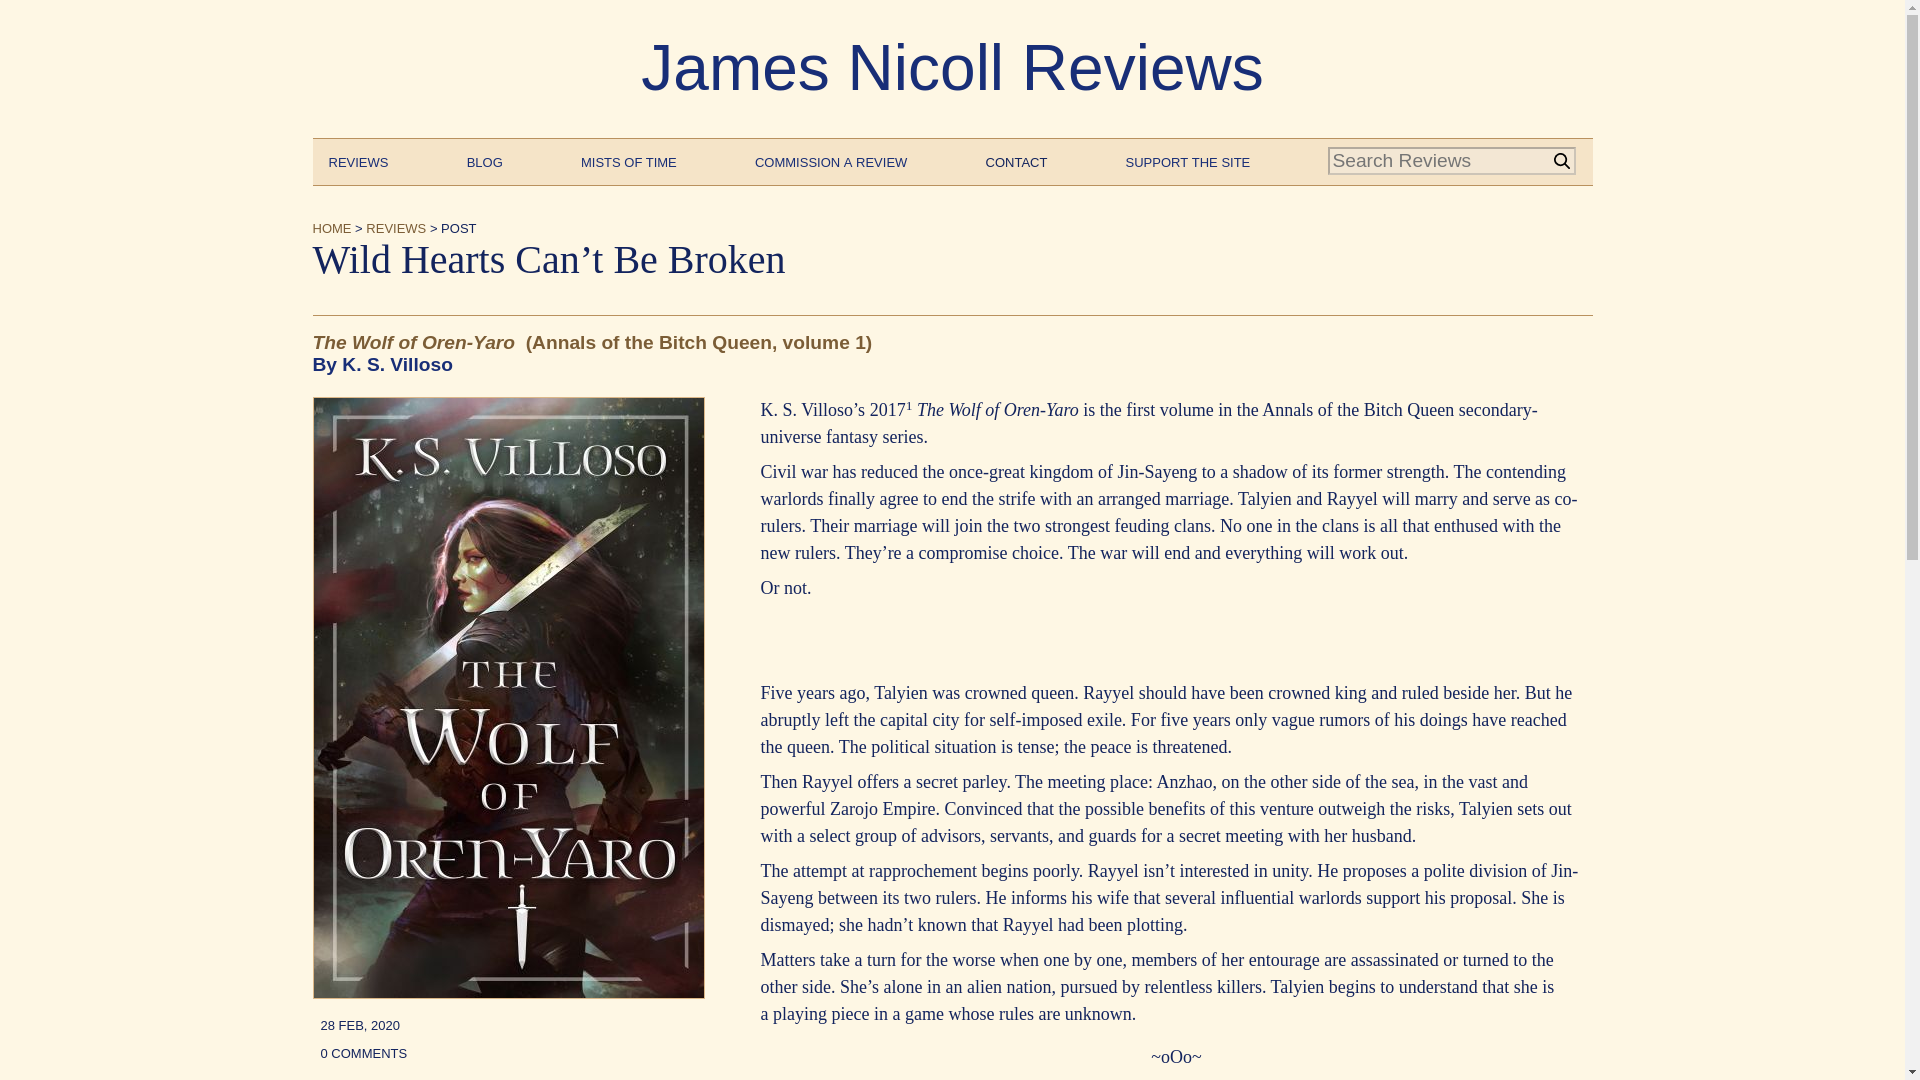 The image size is (1920, 1080). I want to click on Home, so click(331, 226).